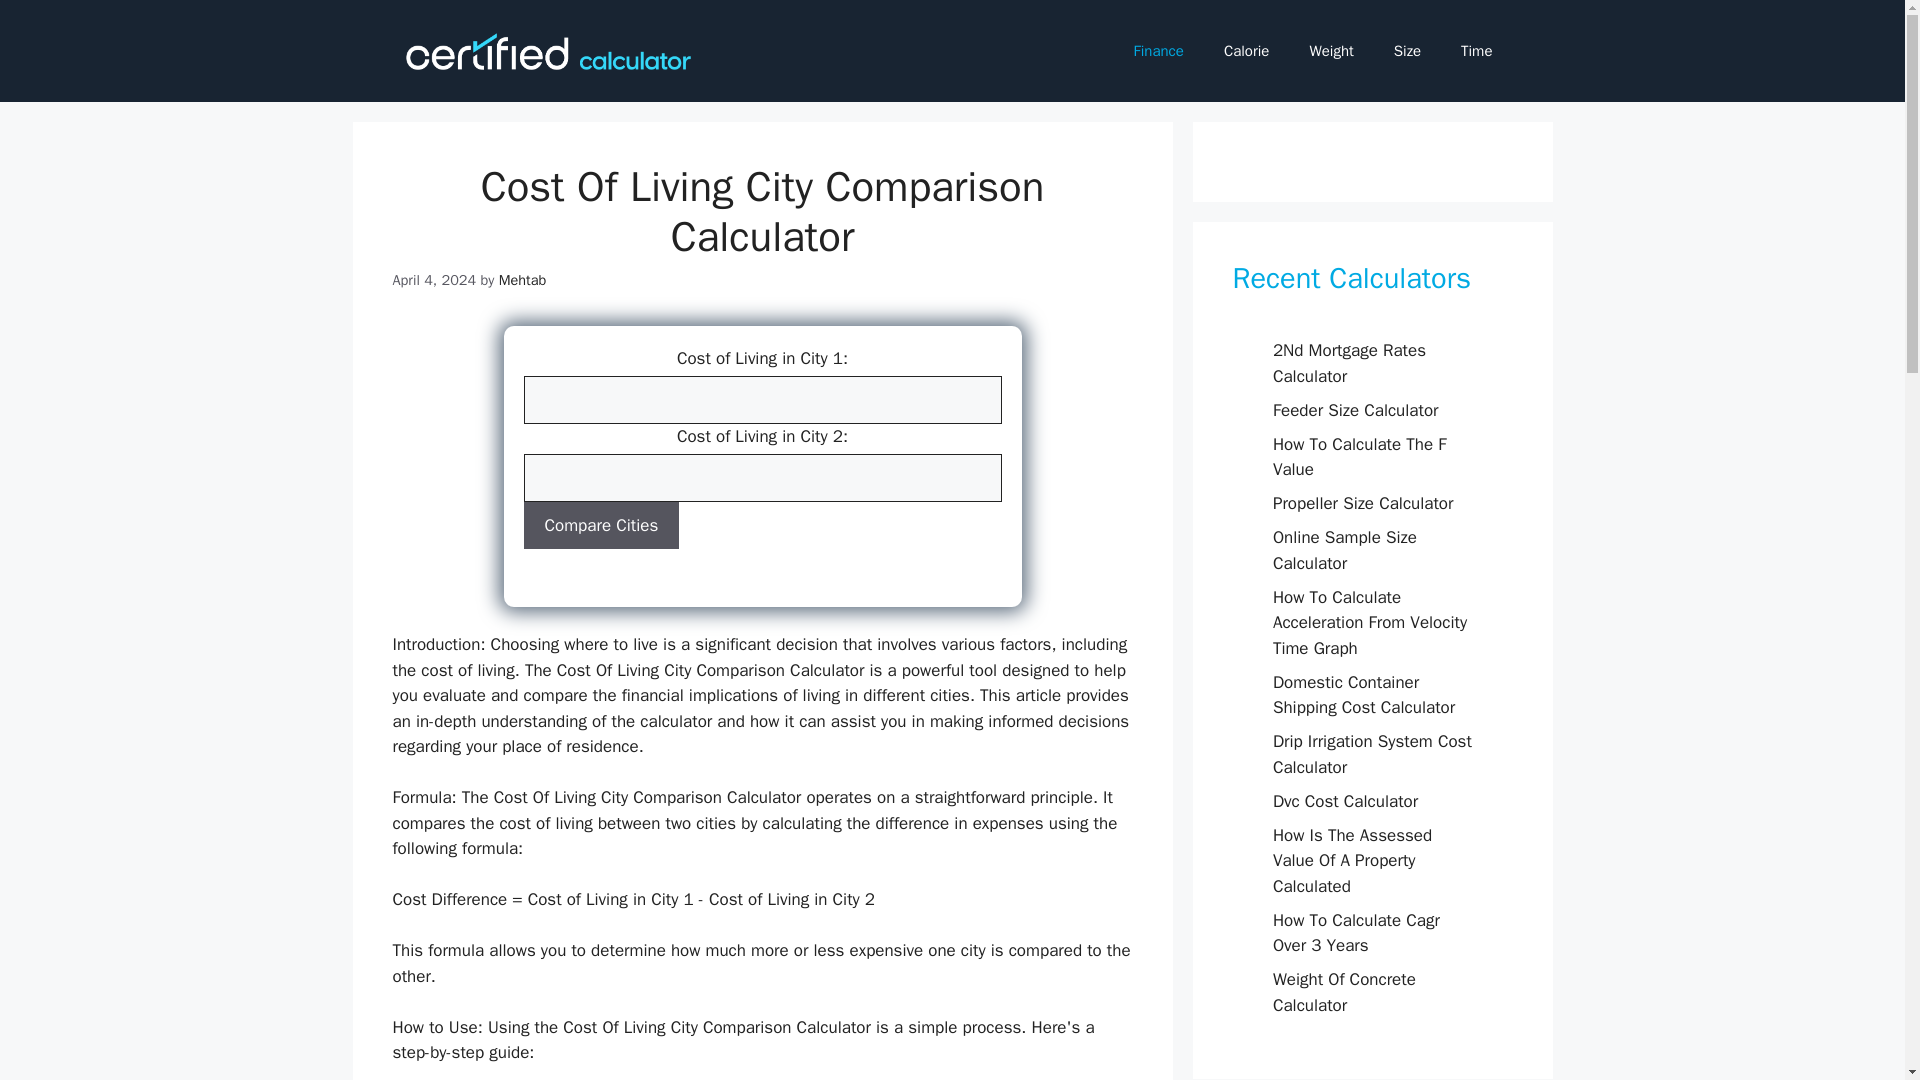  What do you see at coordinates (1344, 550) in the screenshot?
I see `Online Sample Size Calculator` at bounding box center [1344, 550].